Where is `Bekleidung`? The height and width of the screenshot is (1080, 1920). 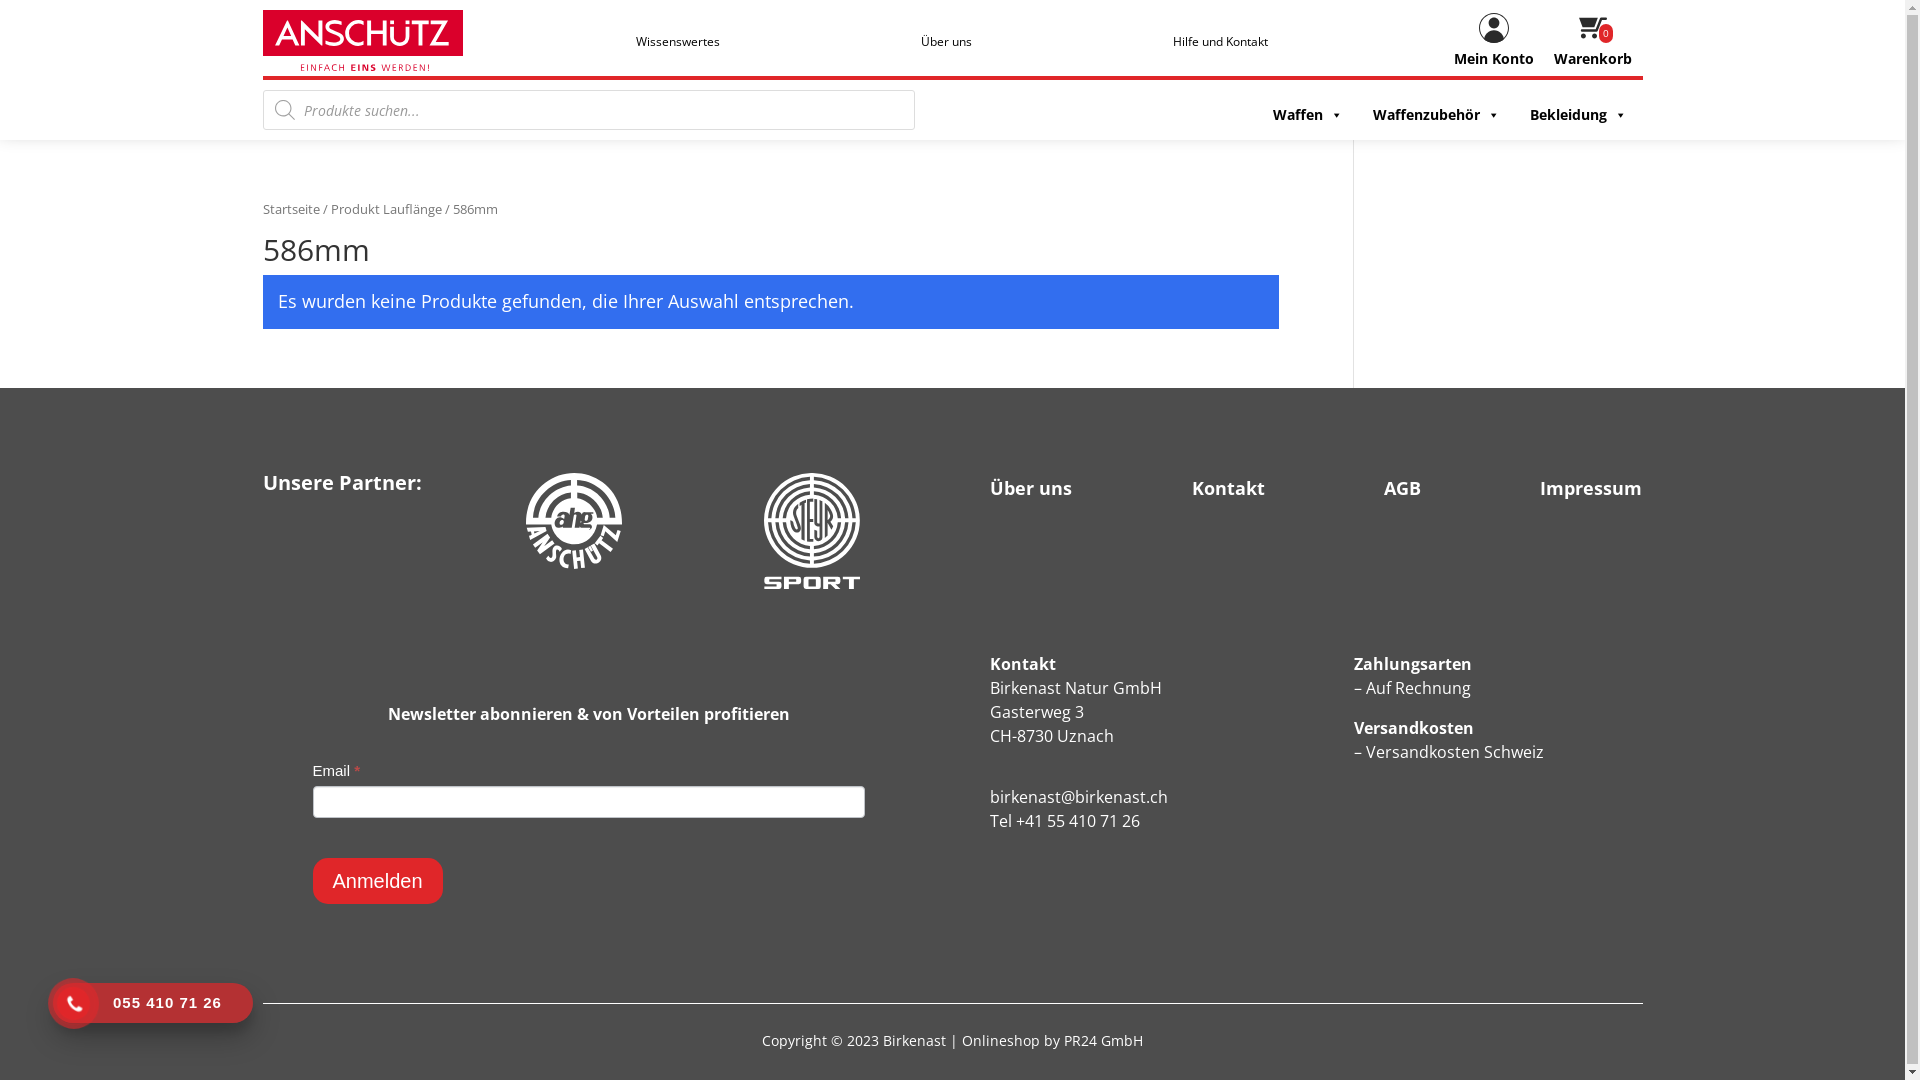 Bekleidung is located at coordinates (1576, 115).